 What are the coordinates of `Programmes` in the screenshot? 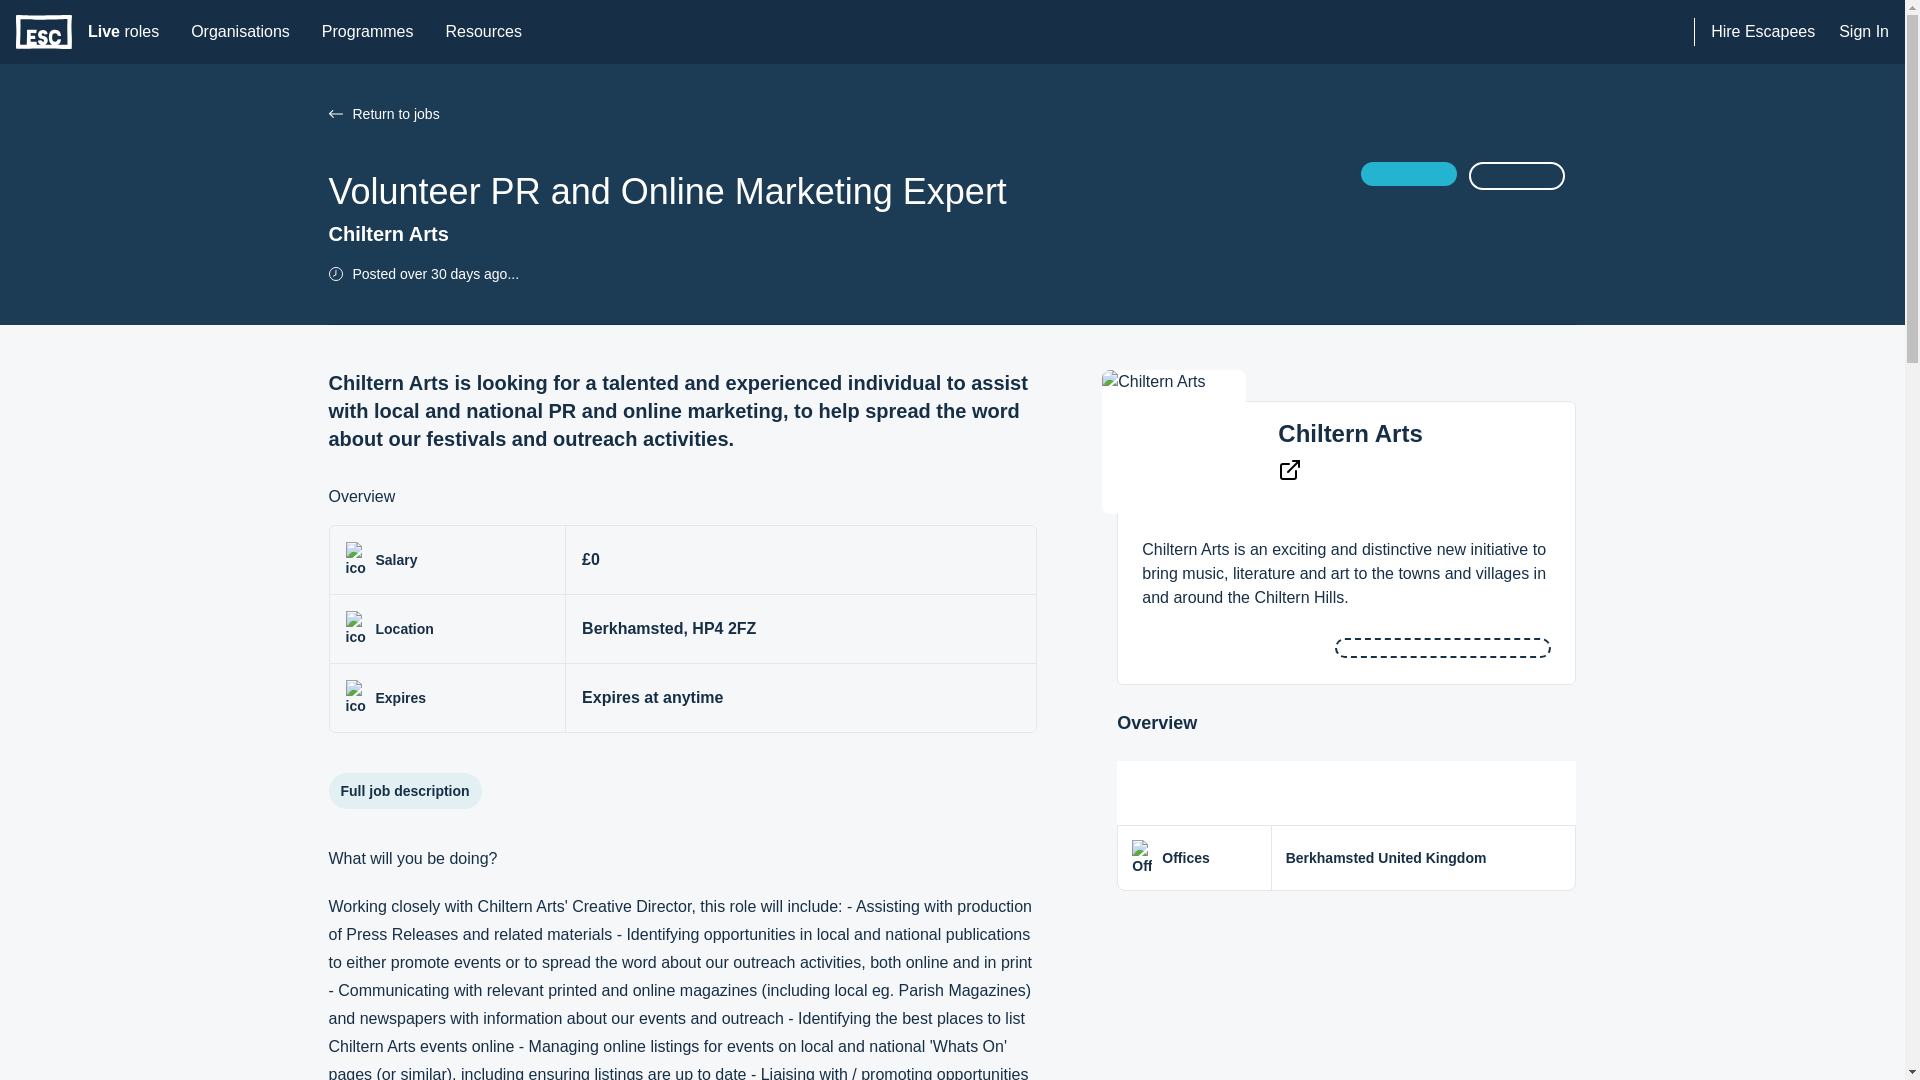 It's located at (368, 32).